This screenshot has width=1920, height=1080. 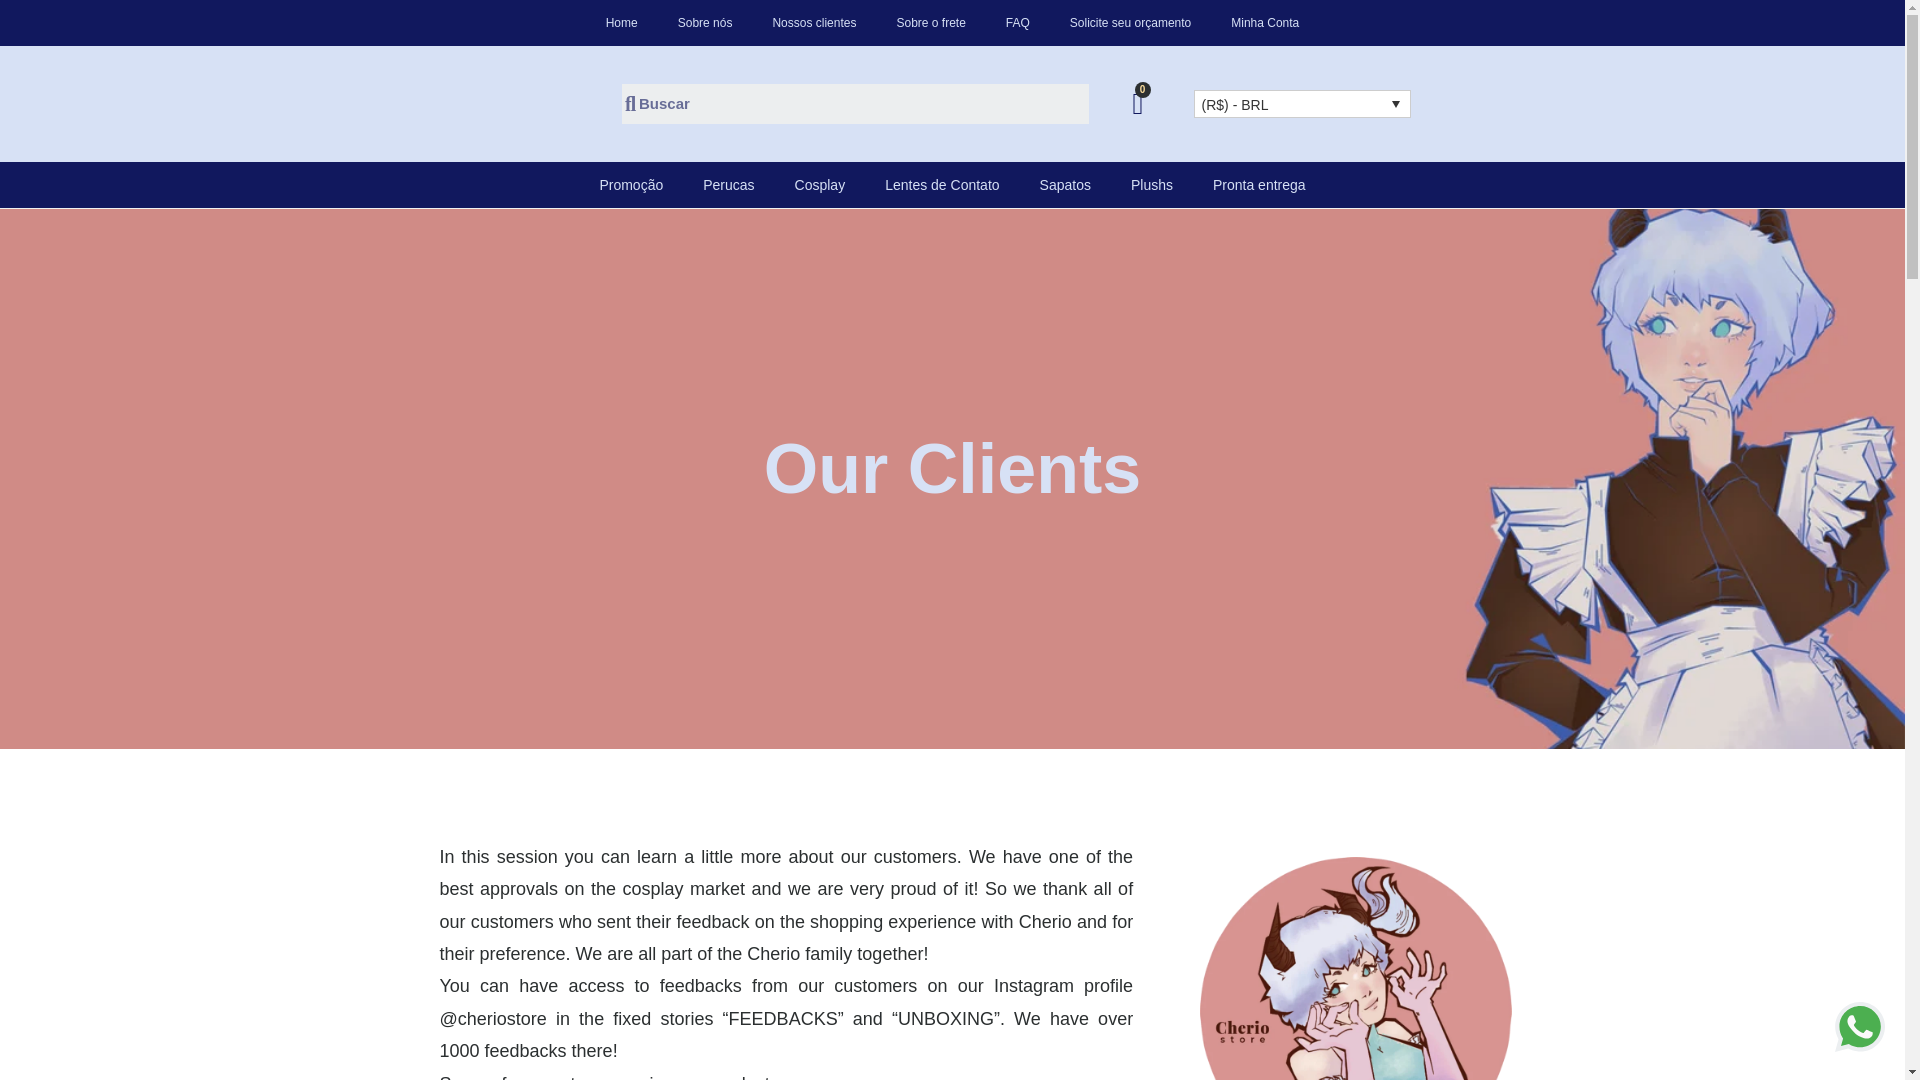 I want to click on Perucas, so click(x=728, y=185).